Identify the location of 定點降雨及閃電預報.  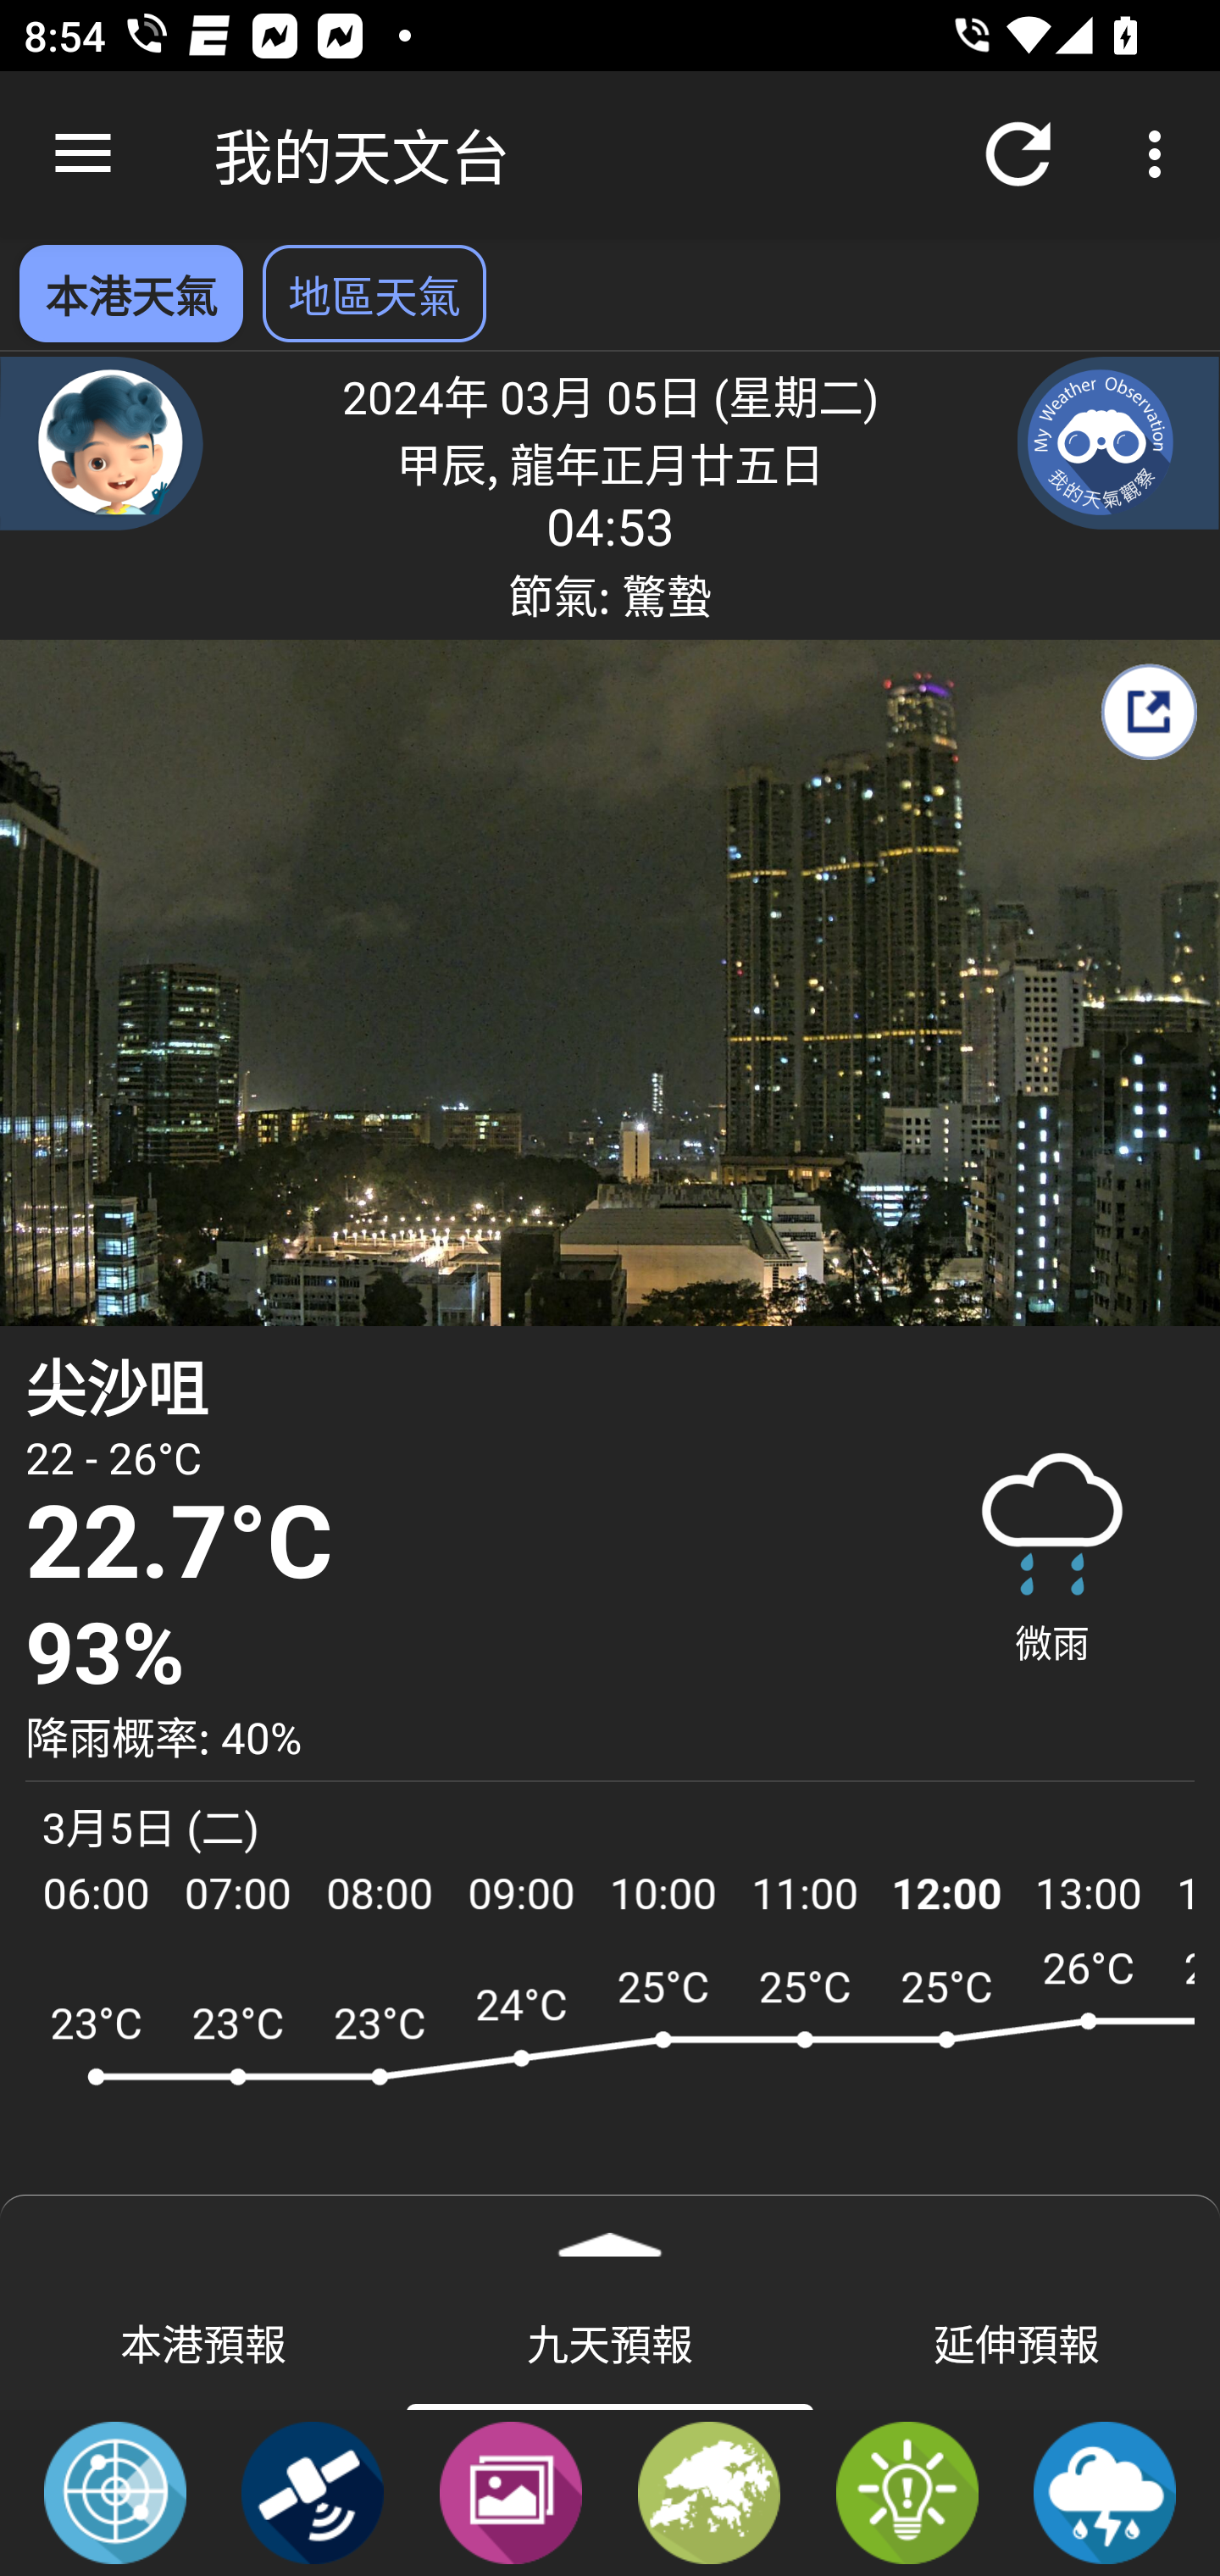
(1105, 2491).